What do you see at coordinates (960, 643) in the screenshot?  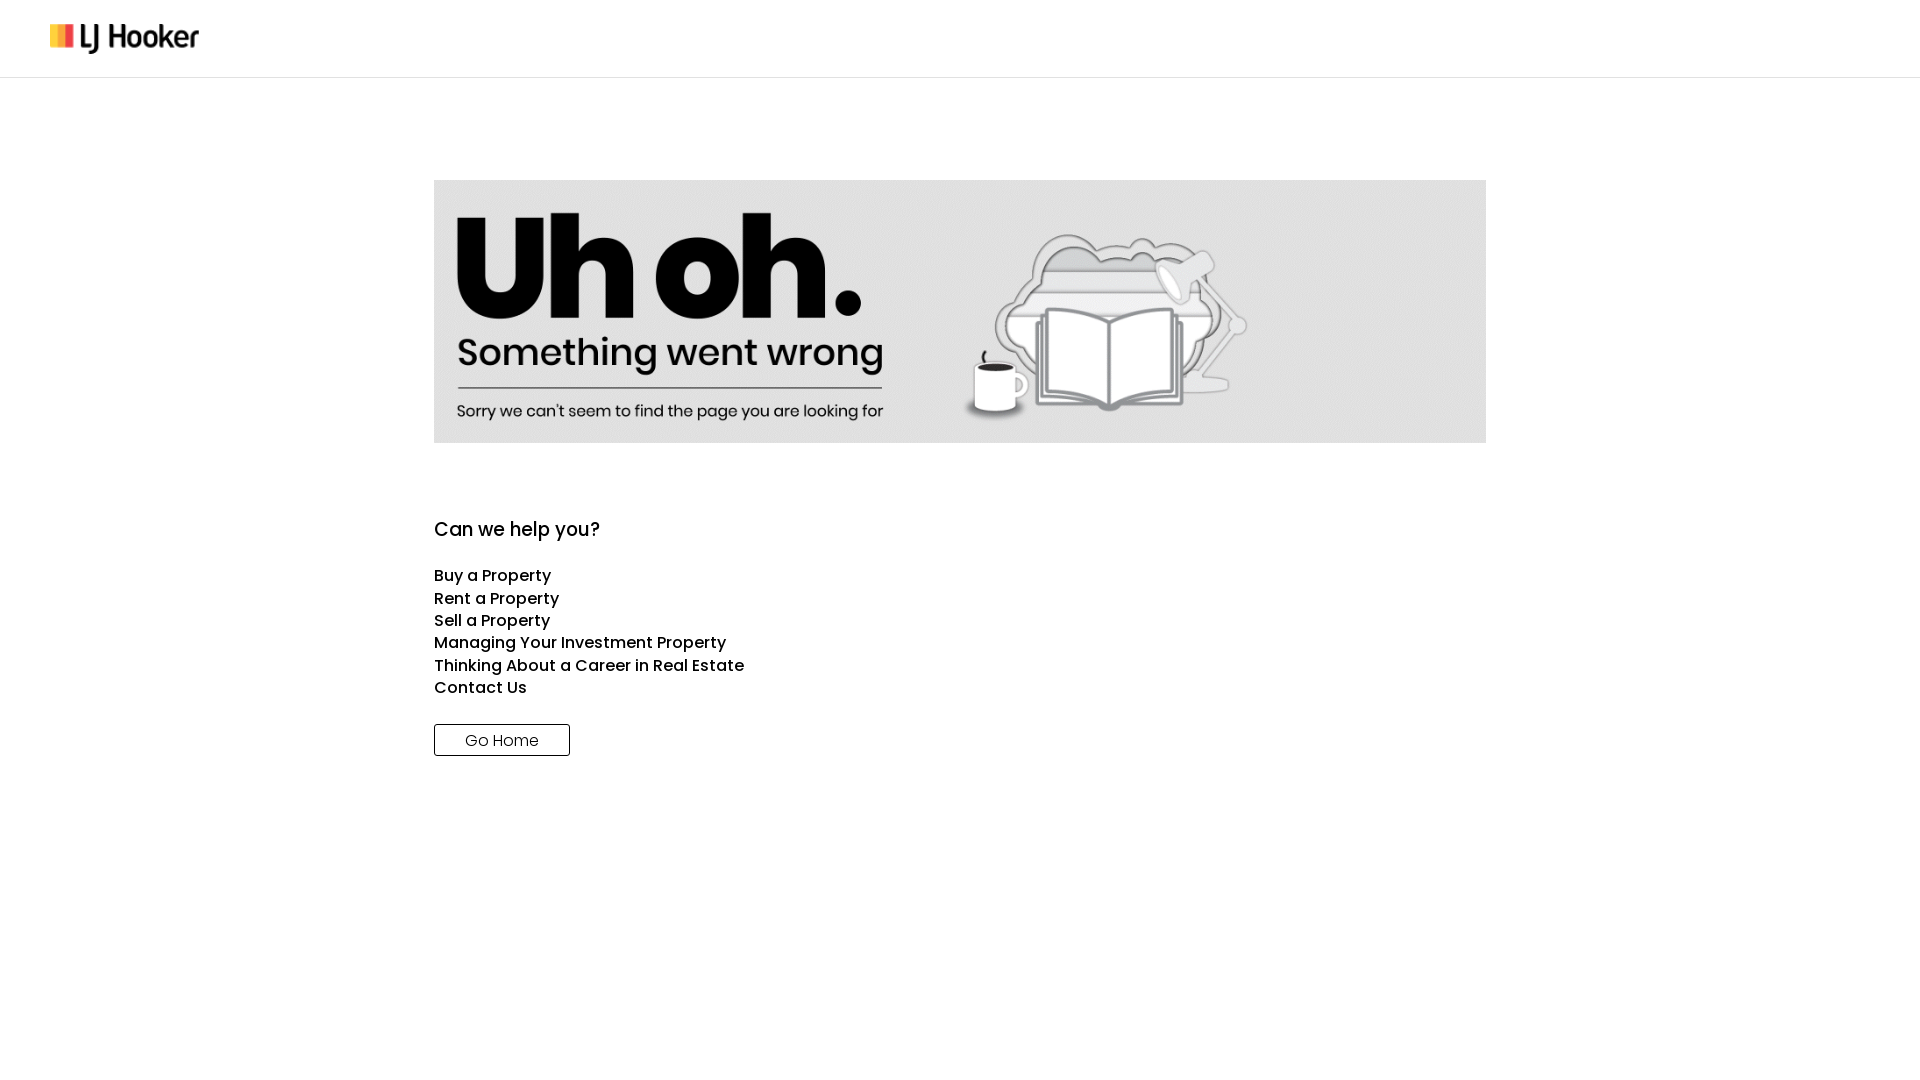 I see `Managing Your Investment Property` at bounding box center [960, 643].